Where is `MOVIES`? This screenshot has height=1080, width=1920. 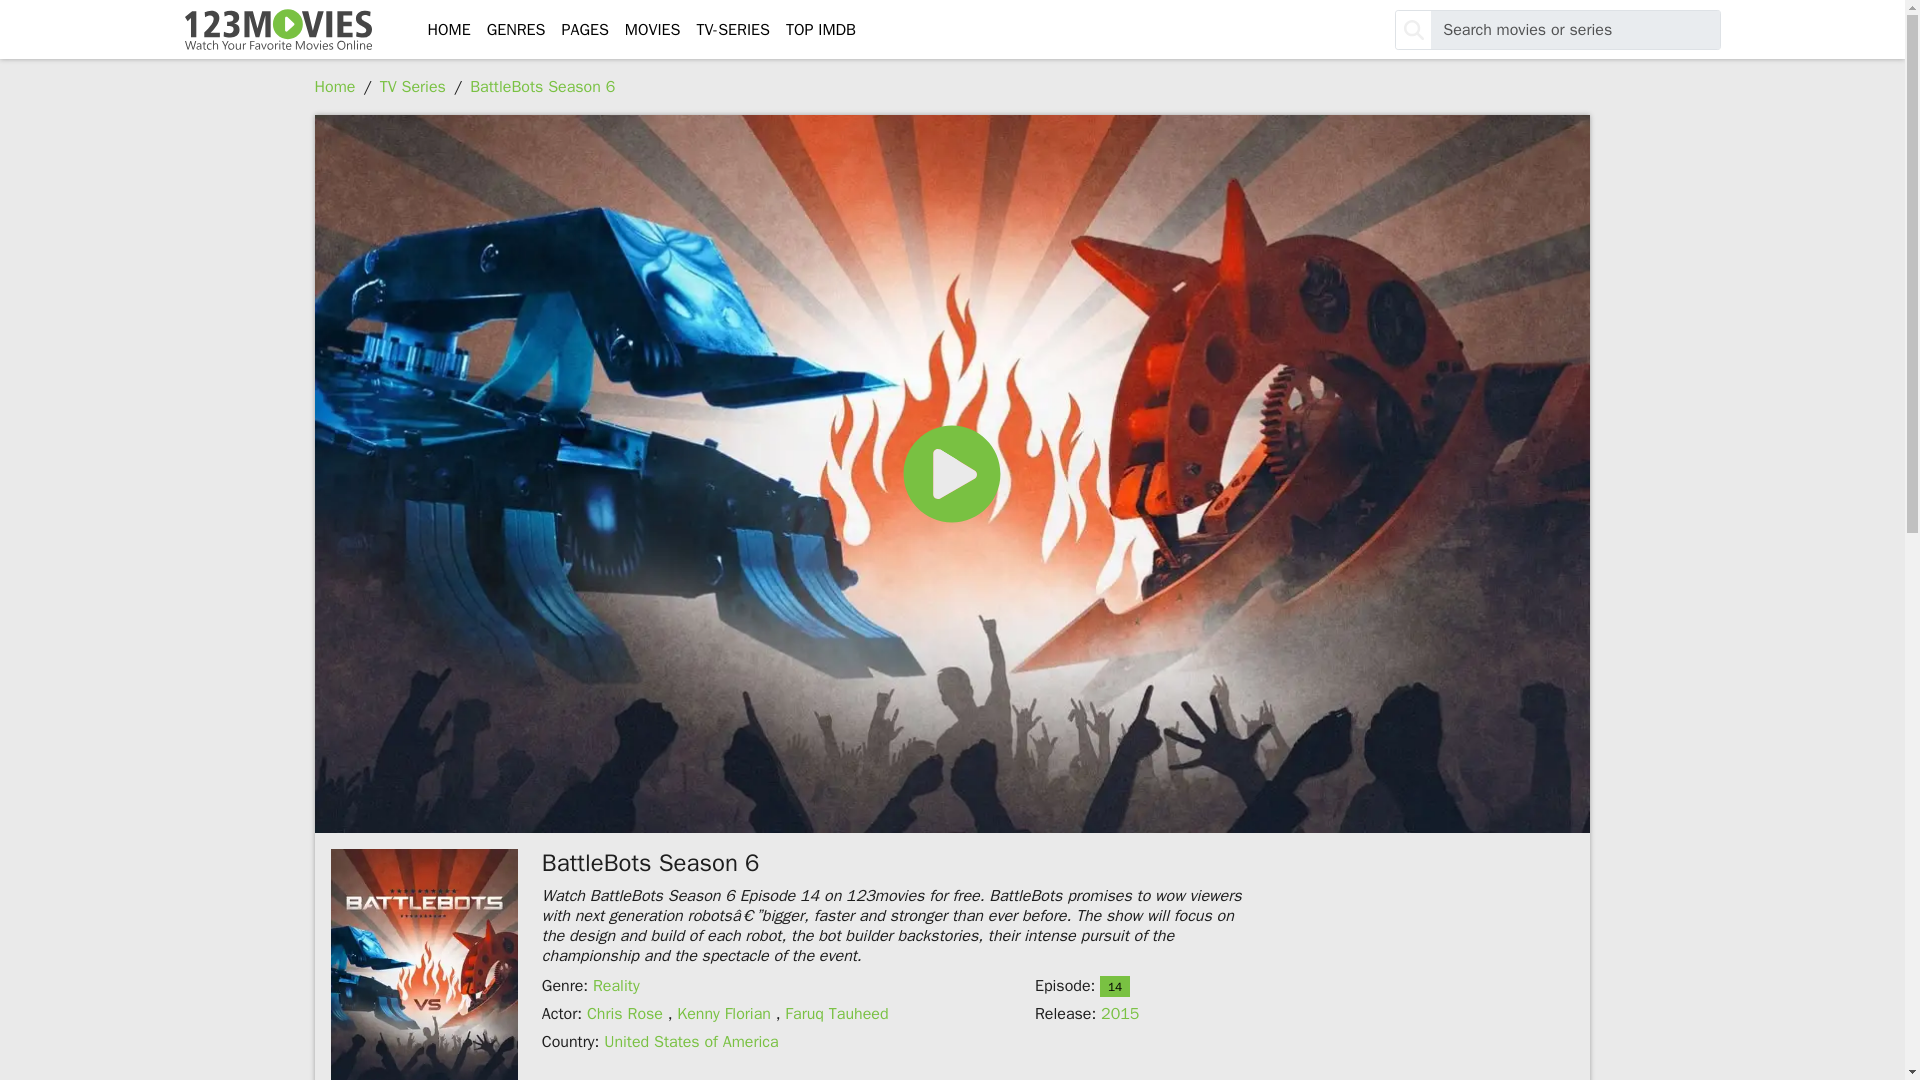
MOVIES is located at coordinates (652, 29).